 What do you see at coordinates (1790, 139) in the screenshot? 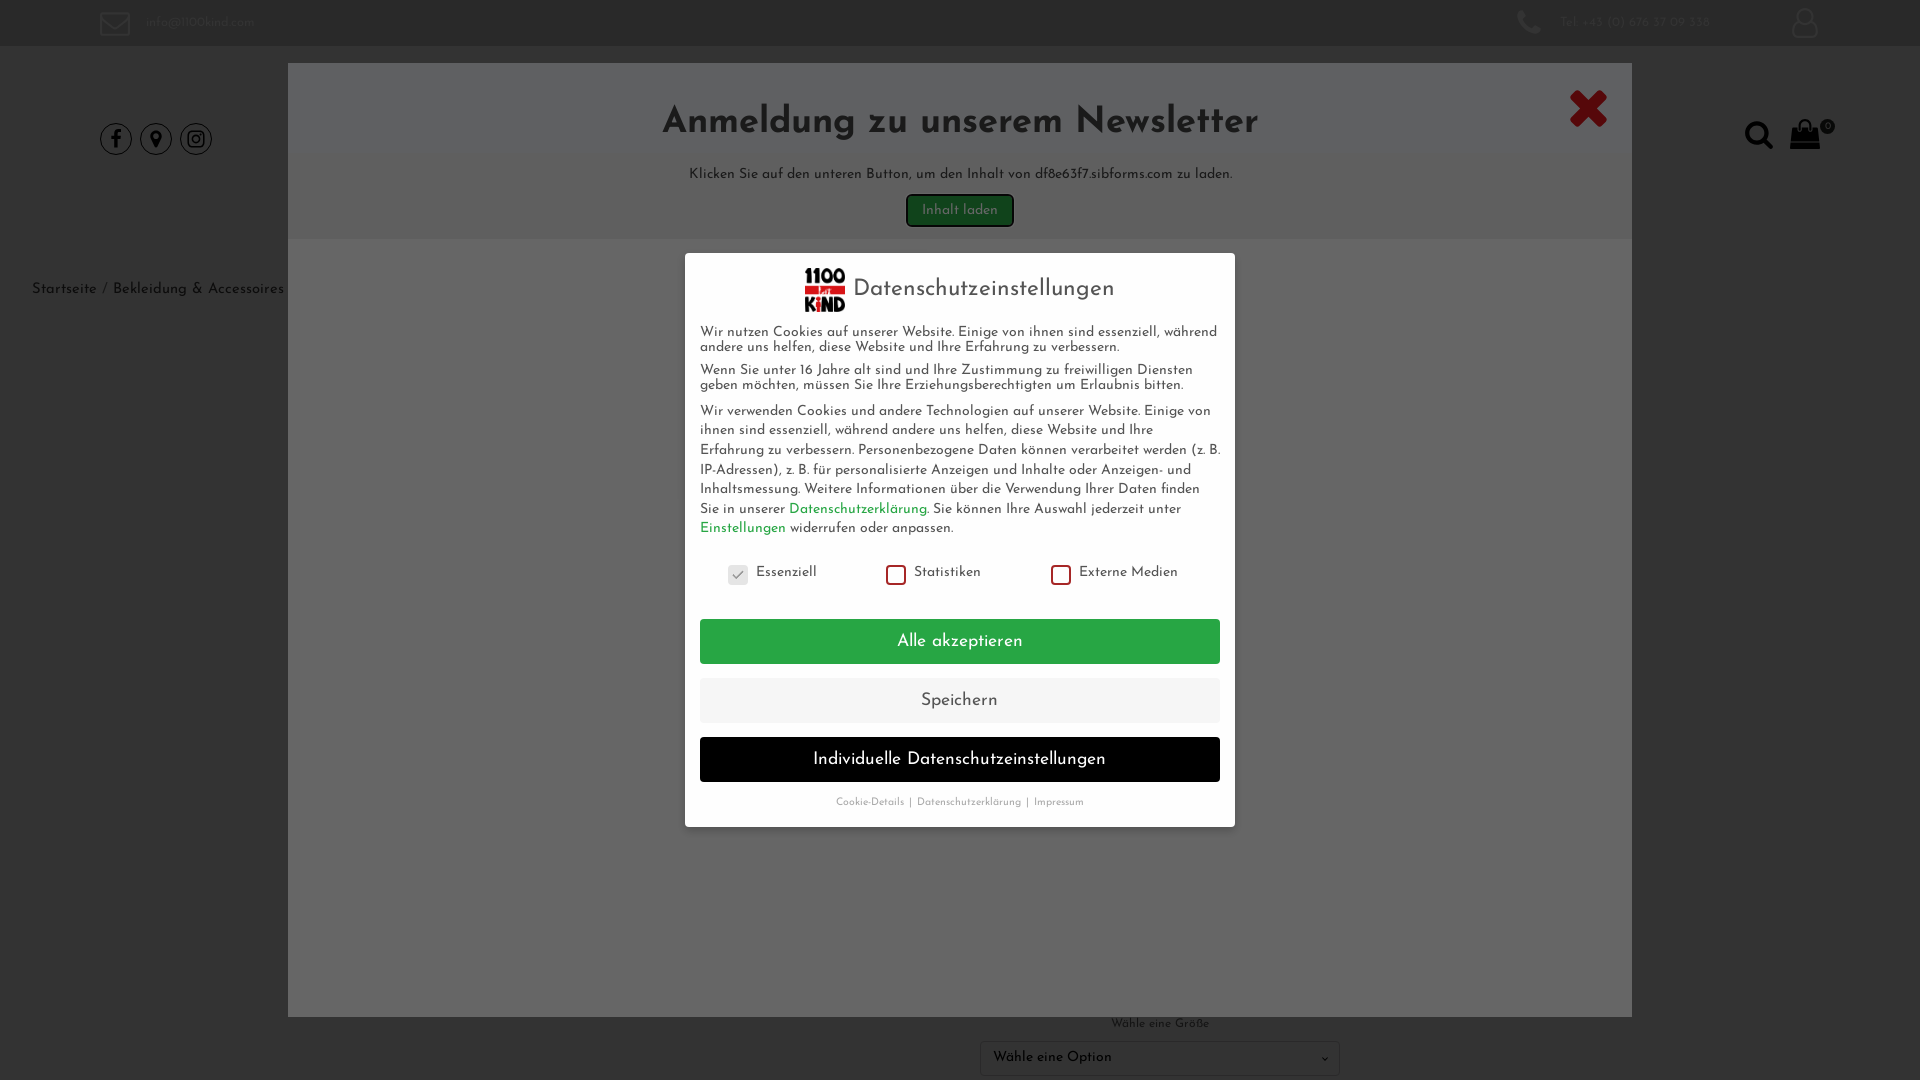
I see `0` at bounding box center [1790, 139].